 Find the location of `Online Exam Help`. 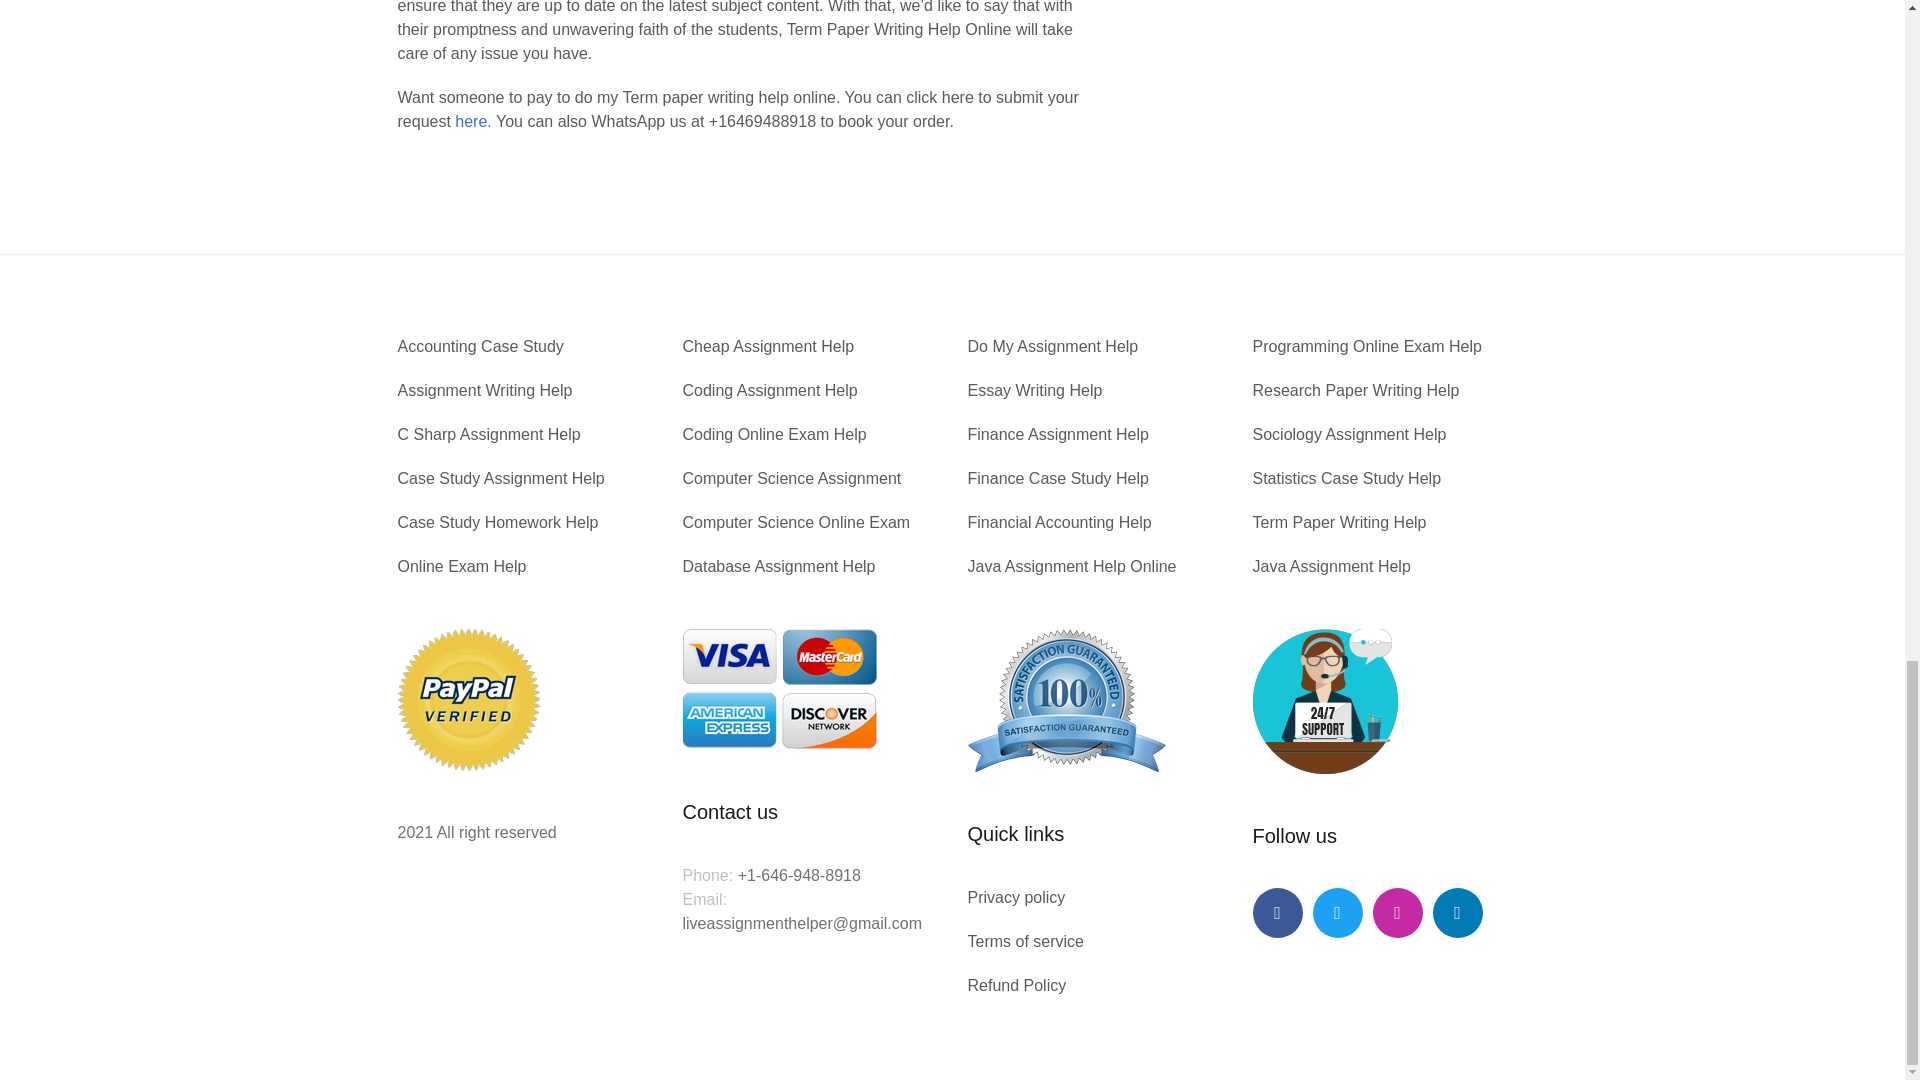

Online Exam Help is located at coordinates (462, 566).